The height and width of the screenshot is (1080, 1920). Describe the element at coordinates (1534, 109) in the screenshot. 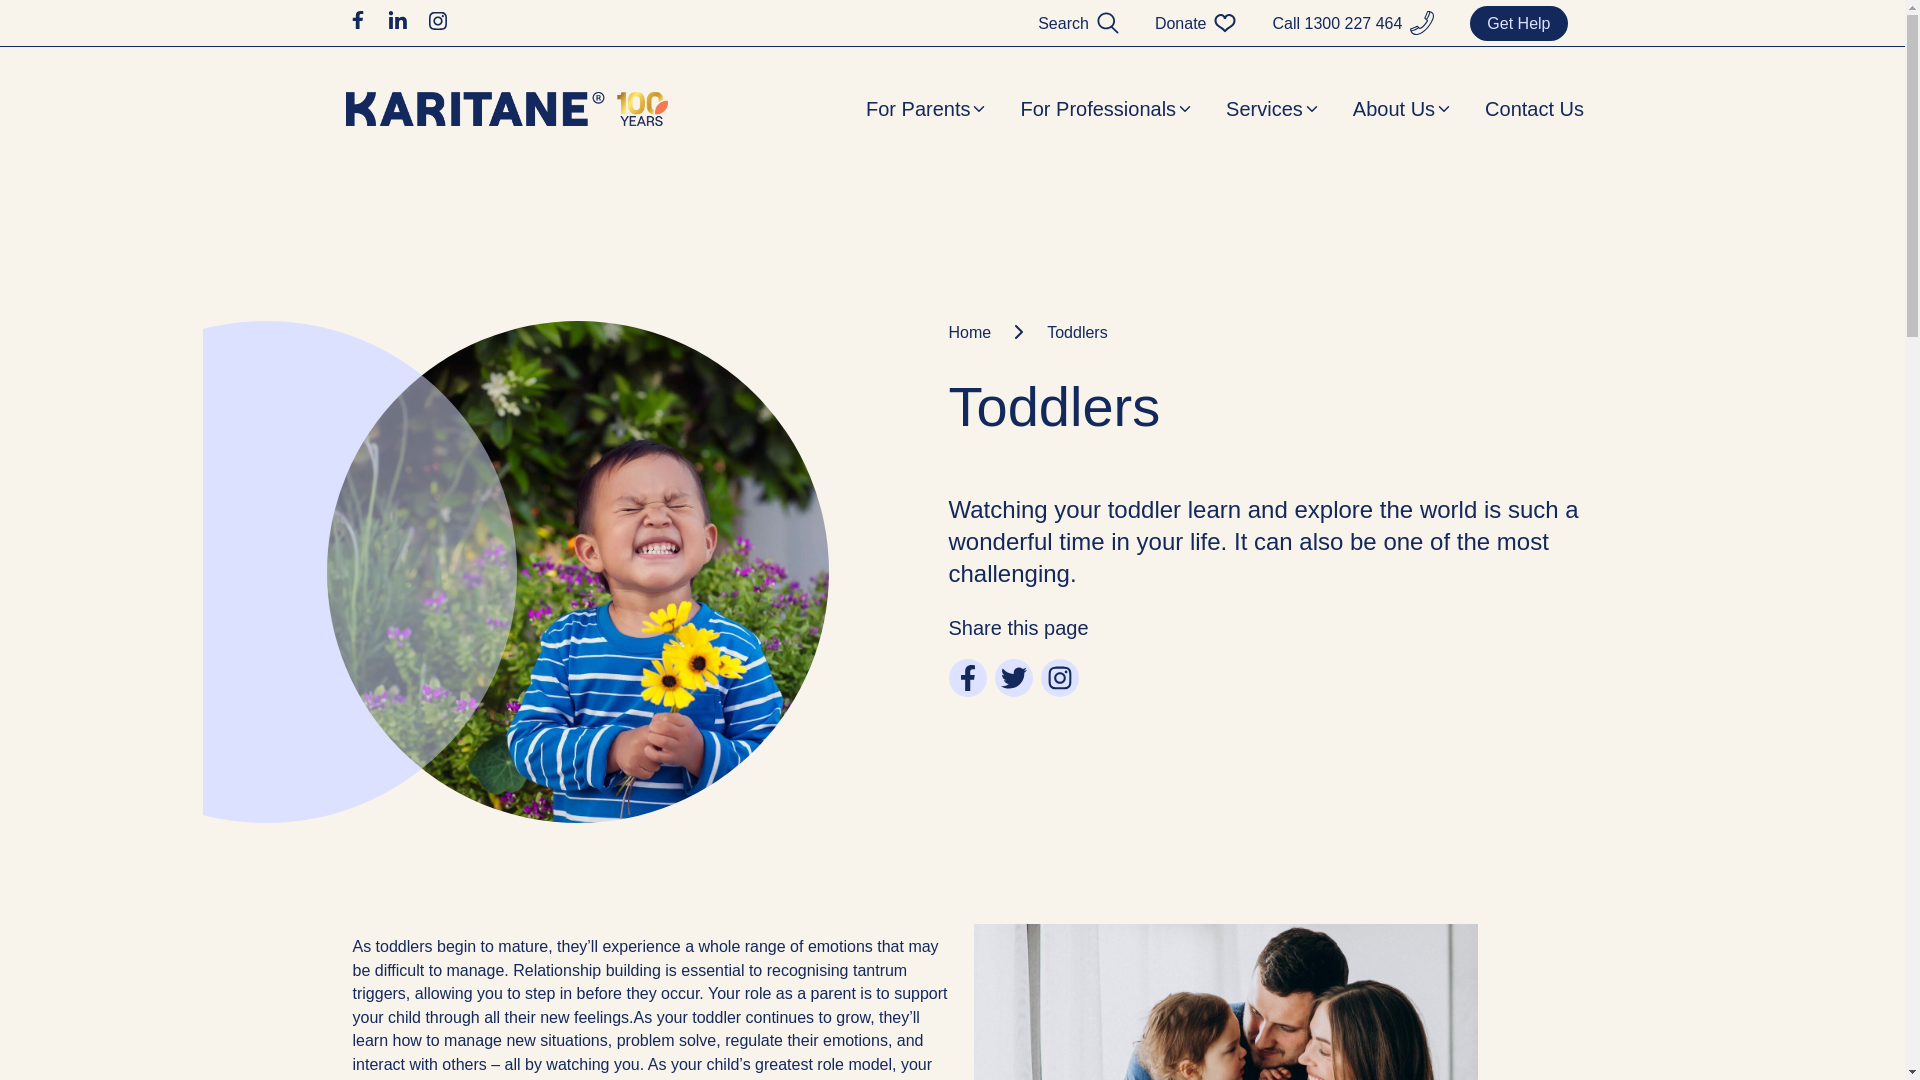

I see `Contact Us` at that location.